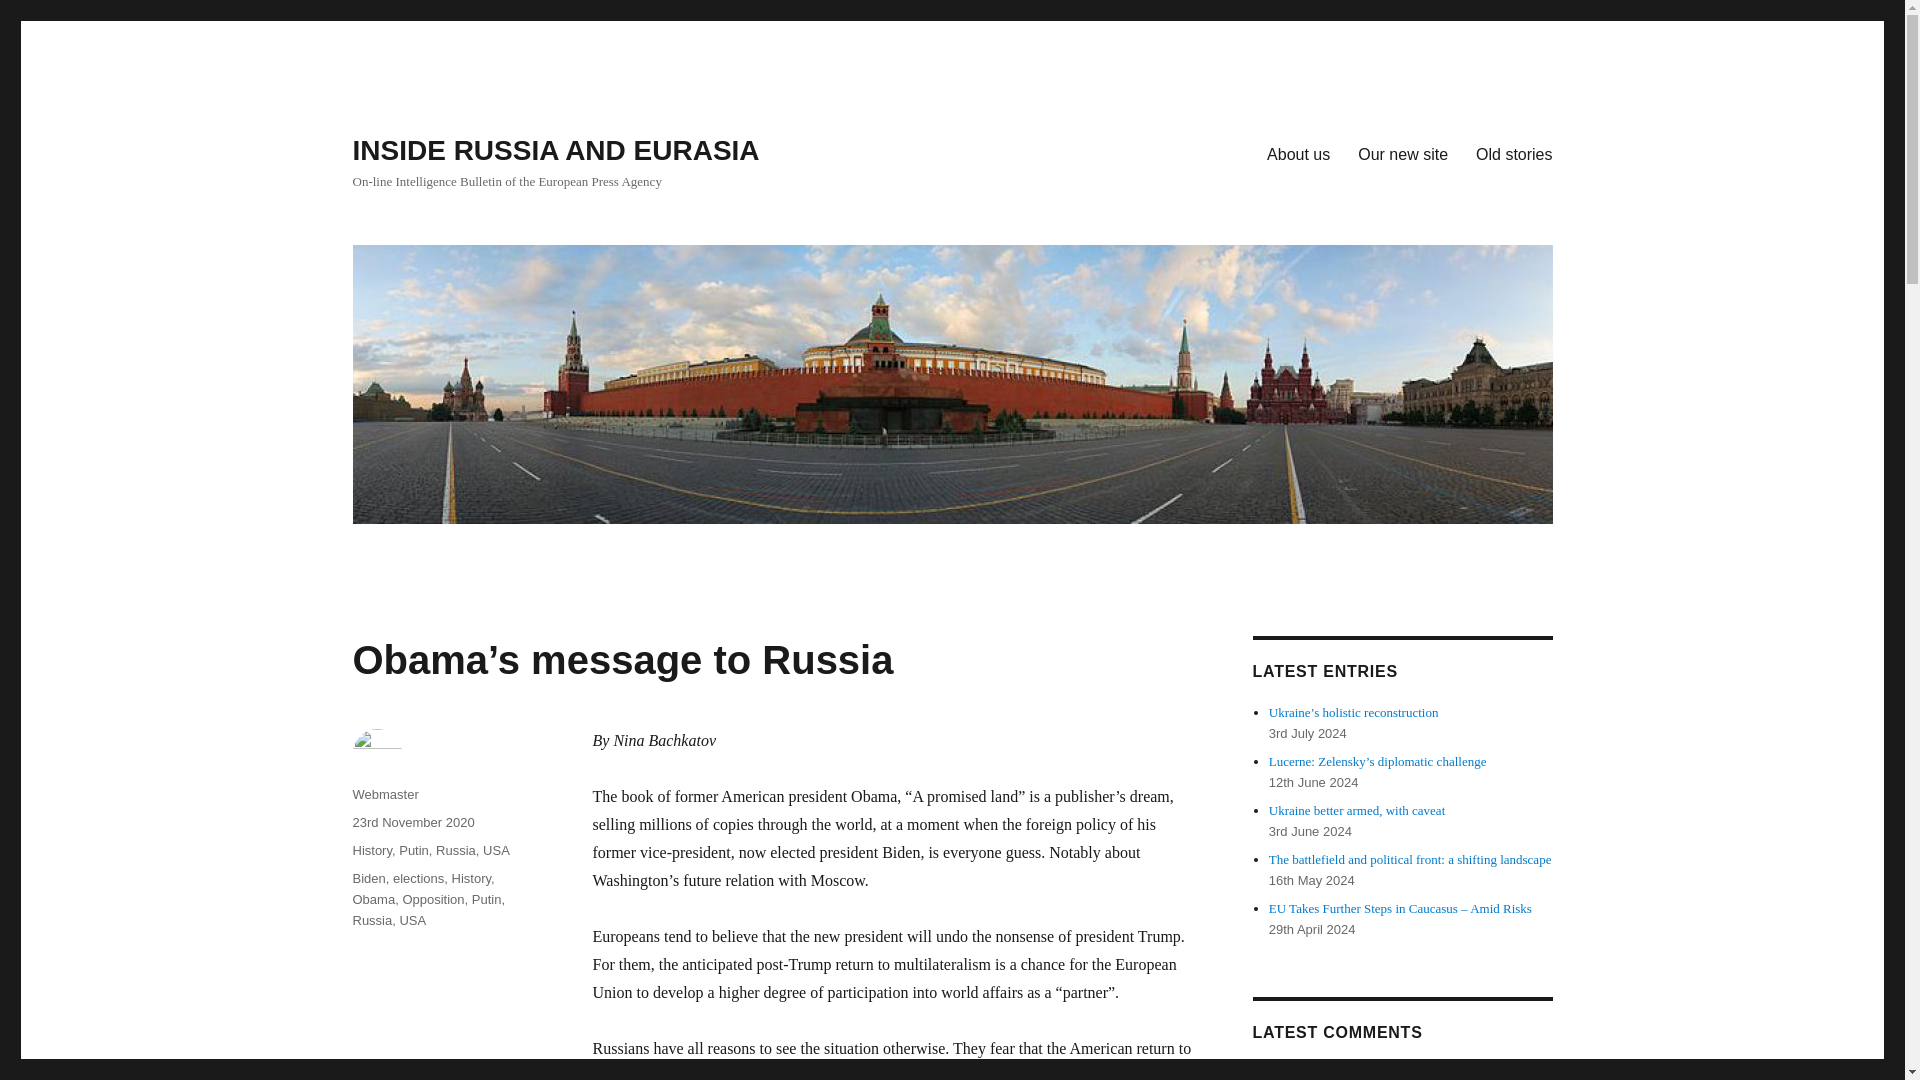 The image size is (1920, 1080). Describe the element at coordinates (414, 850) in the screenshot. I see `Putin` at that location.